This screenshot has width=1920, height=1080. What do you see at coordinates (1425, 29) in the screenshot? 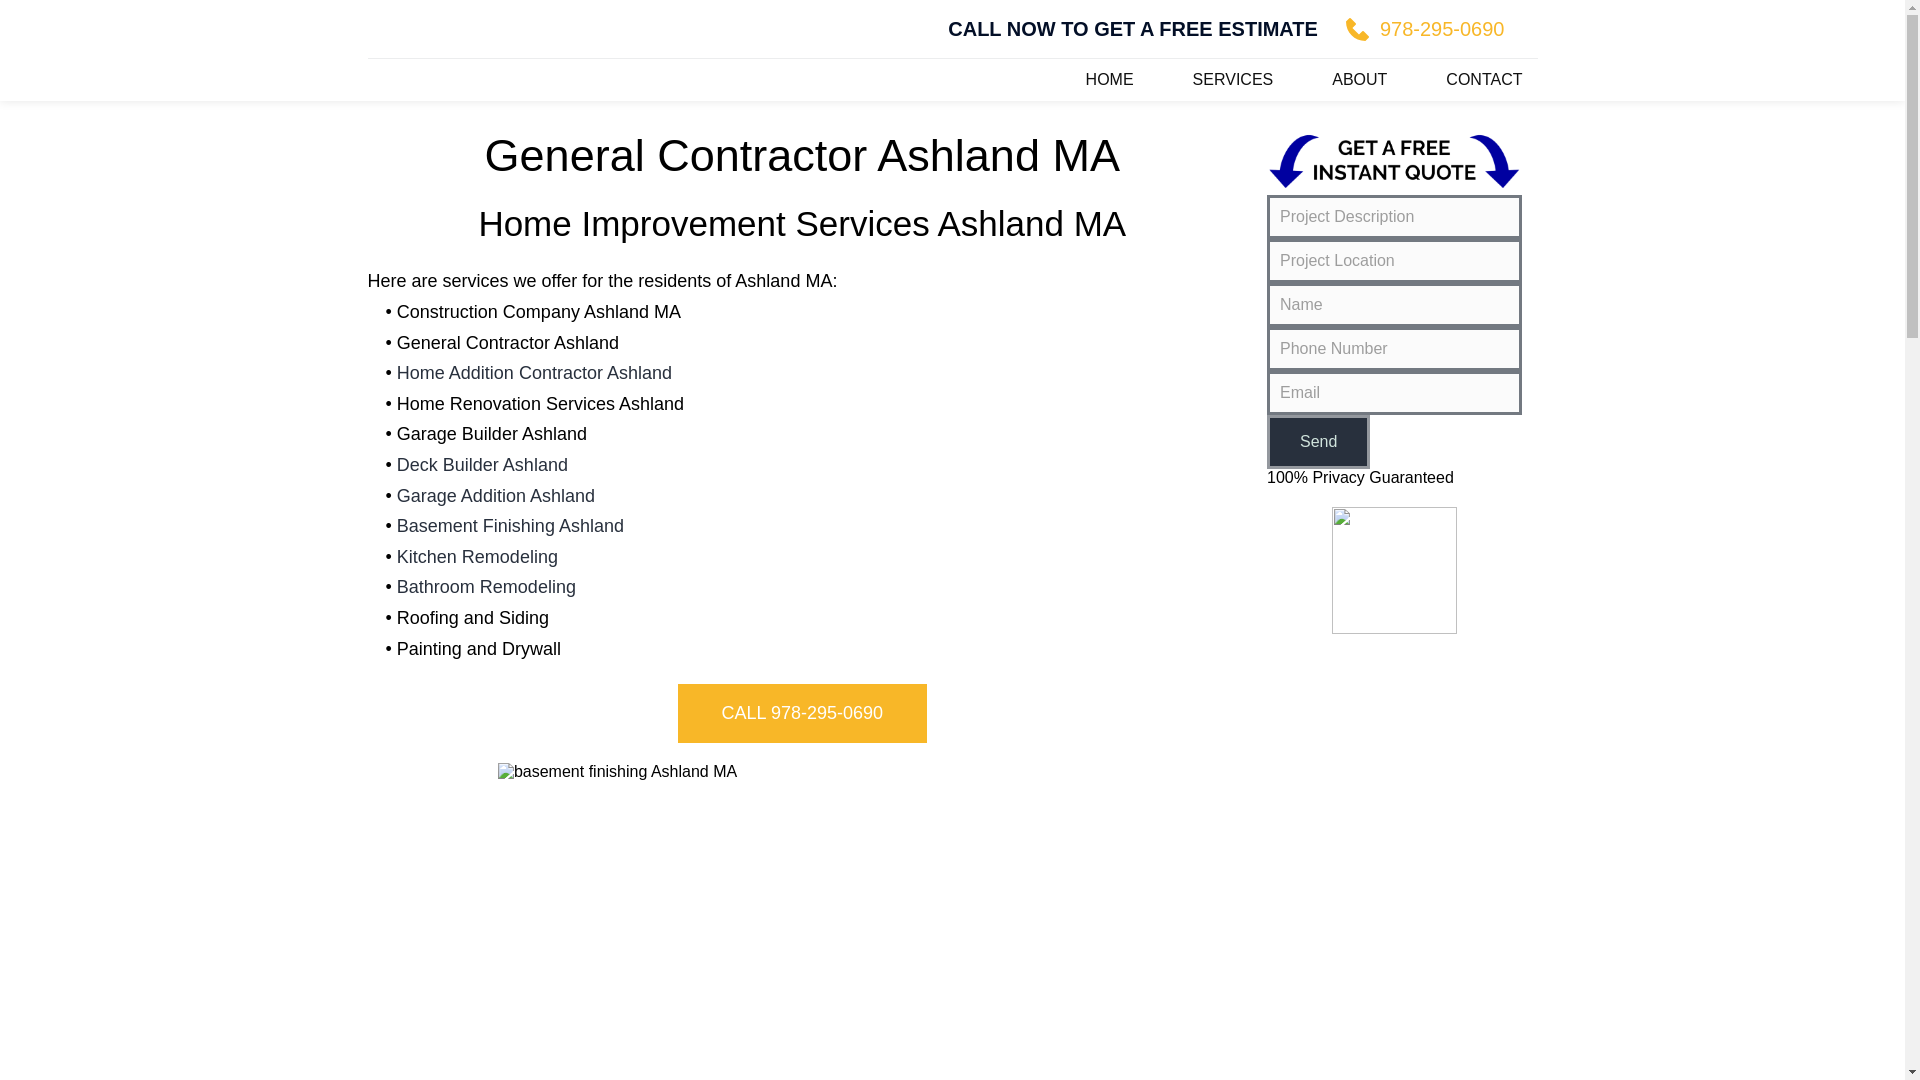
I see `978-295-0690` at bounding box center [1425, 29].